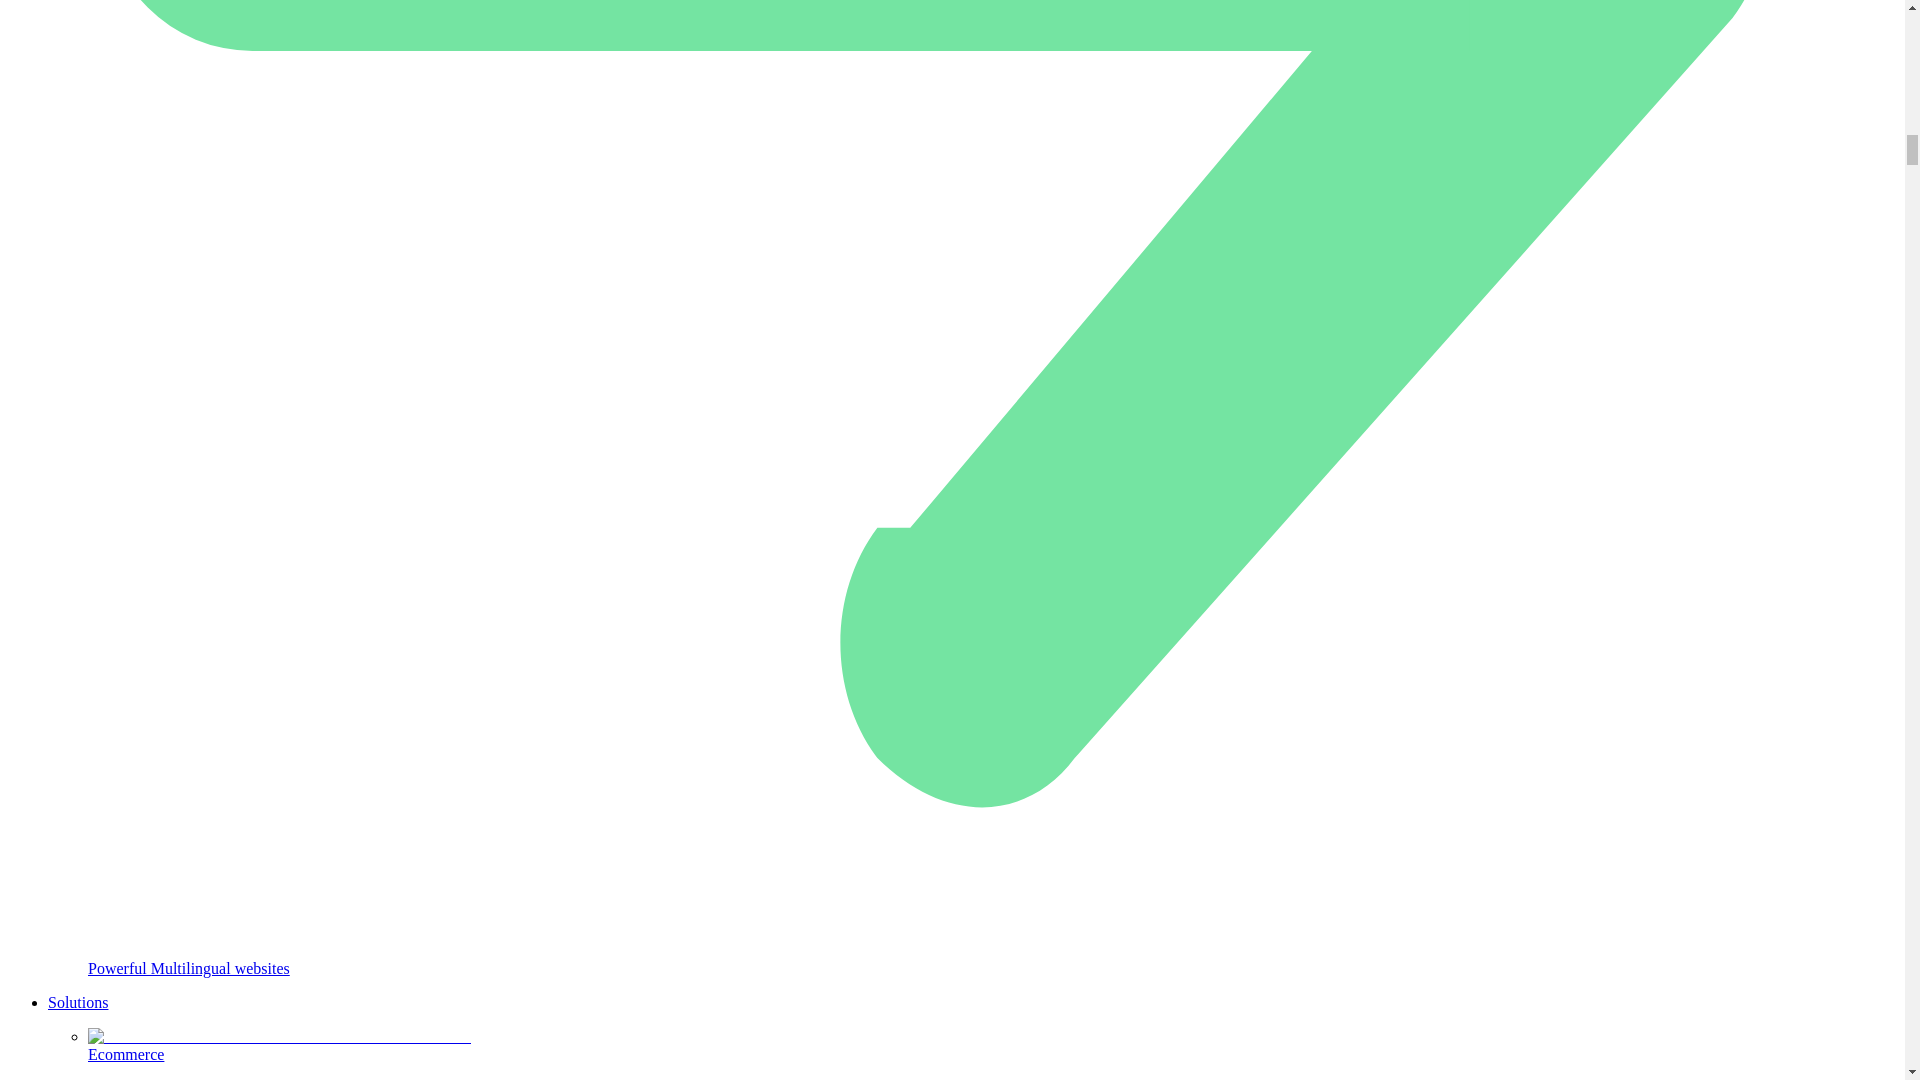 The image size is (1920, 1080). What do you see at coordinates (78, 1002) in the screenshot?
I see `Solutions` at bounding box center [78, 1002].